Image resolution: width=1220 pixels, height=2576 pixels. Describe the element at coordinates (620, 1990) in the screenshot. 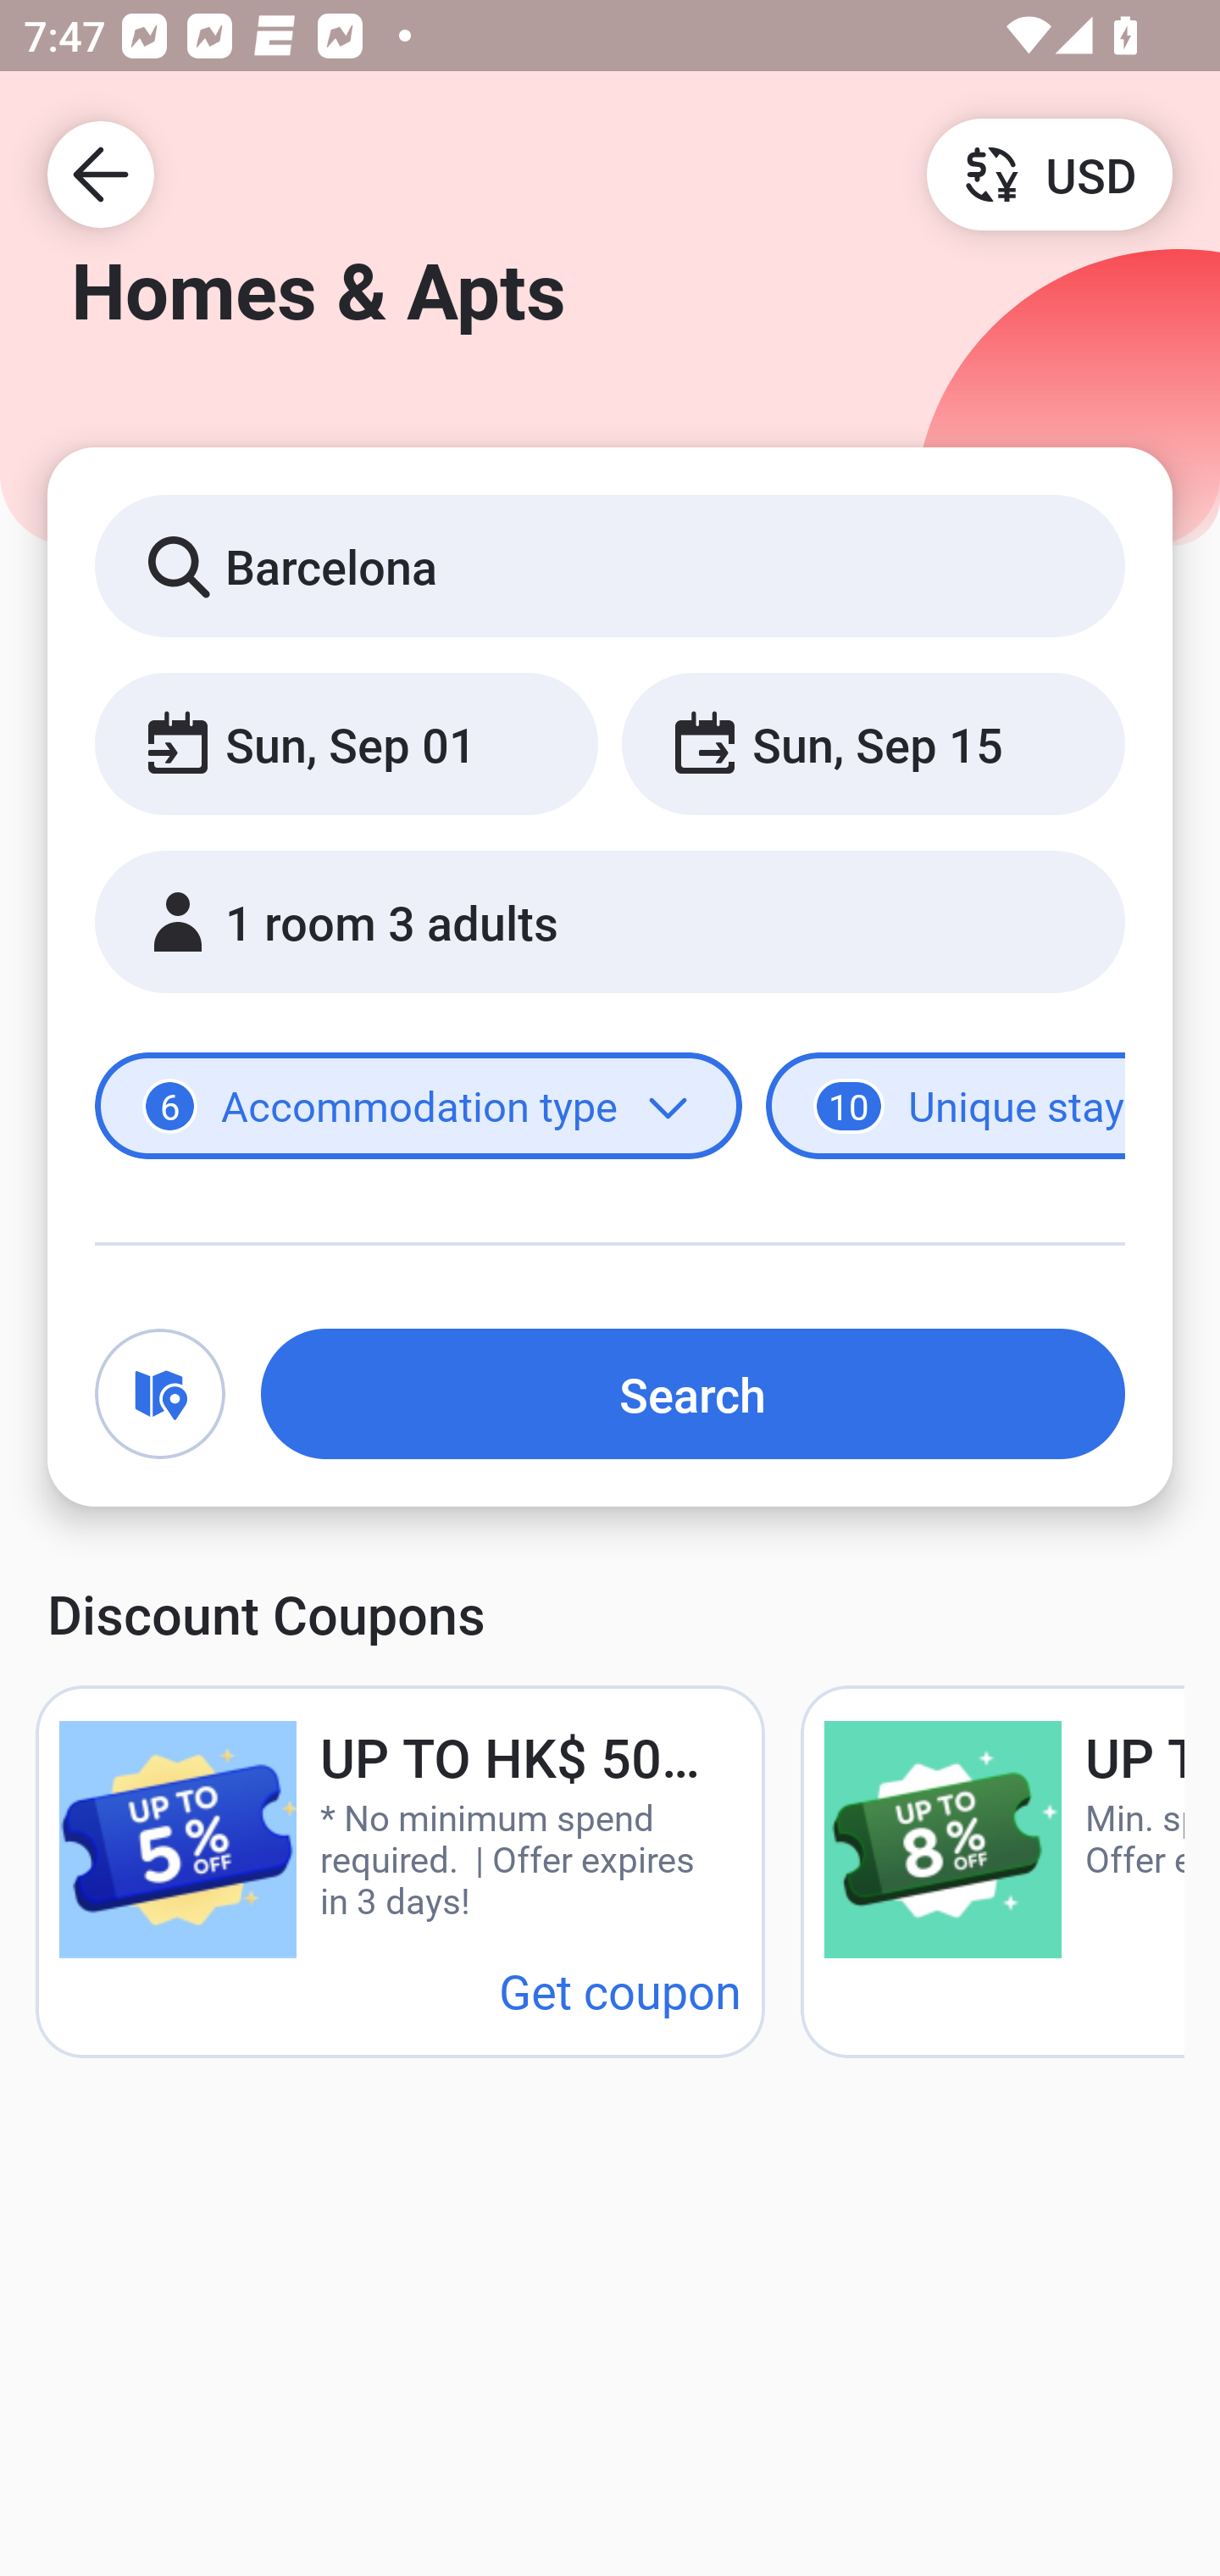

I see `Get coupon` at that location.